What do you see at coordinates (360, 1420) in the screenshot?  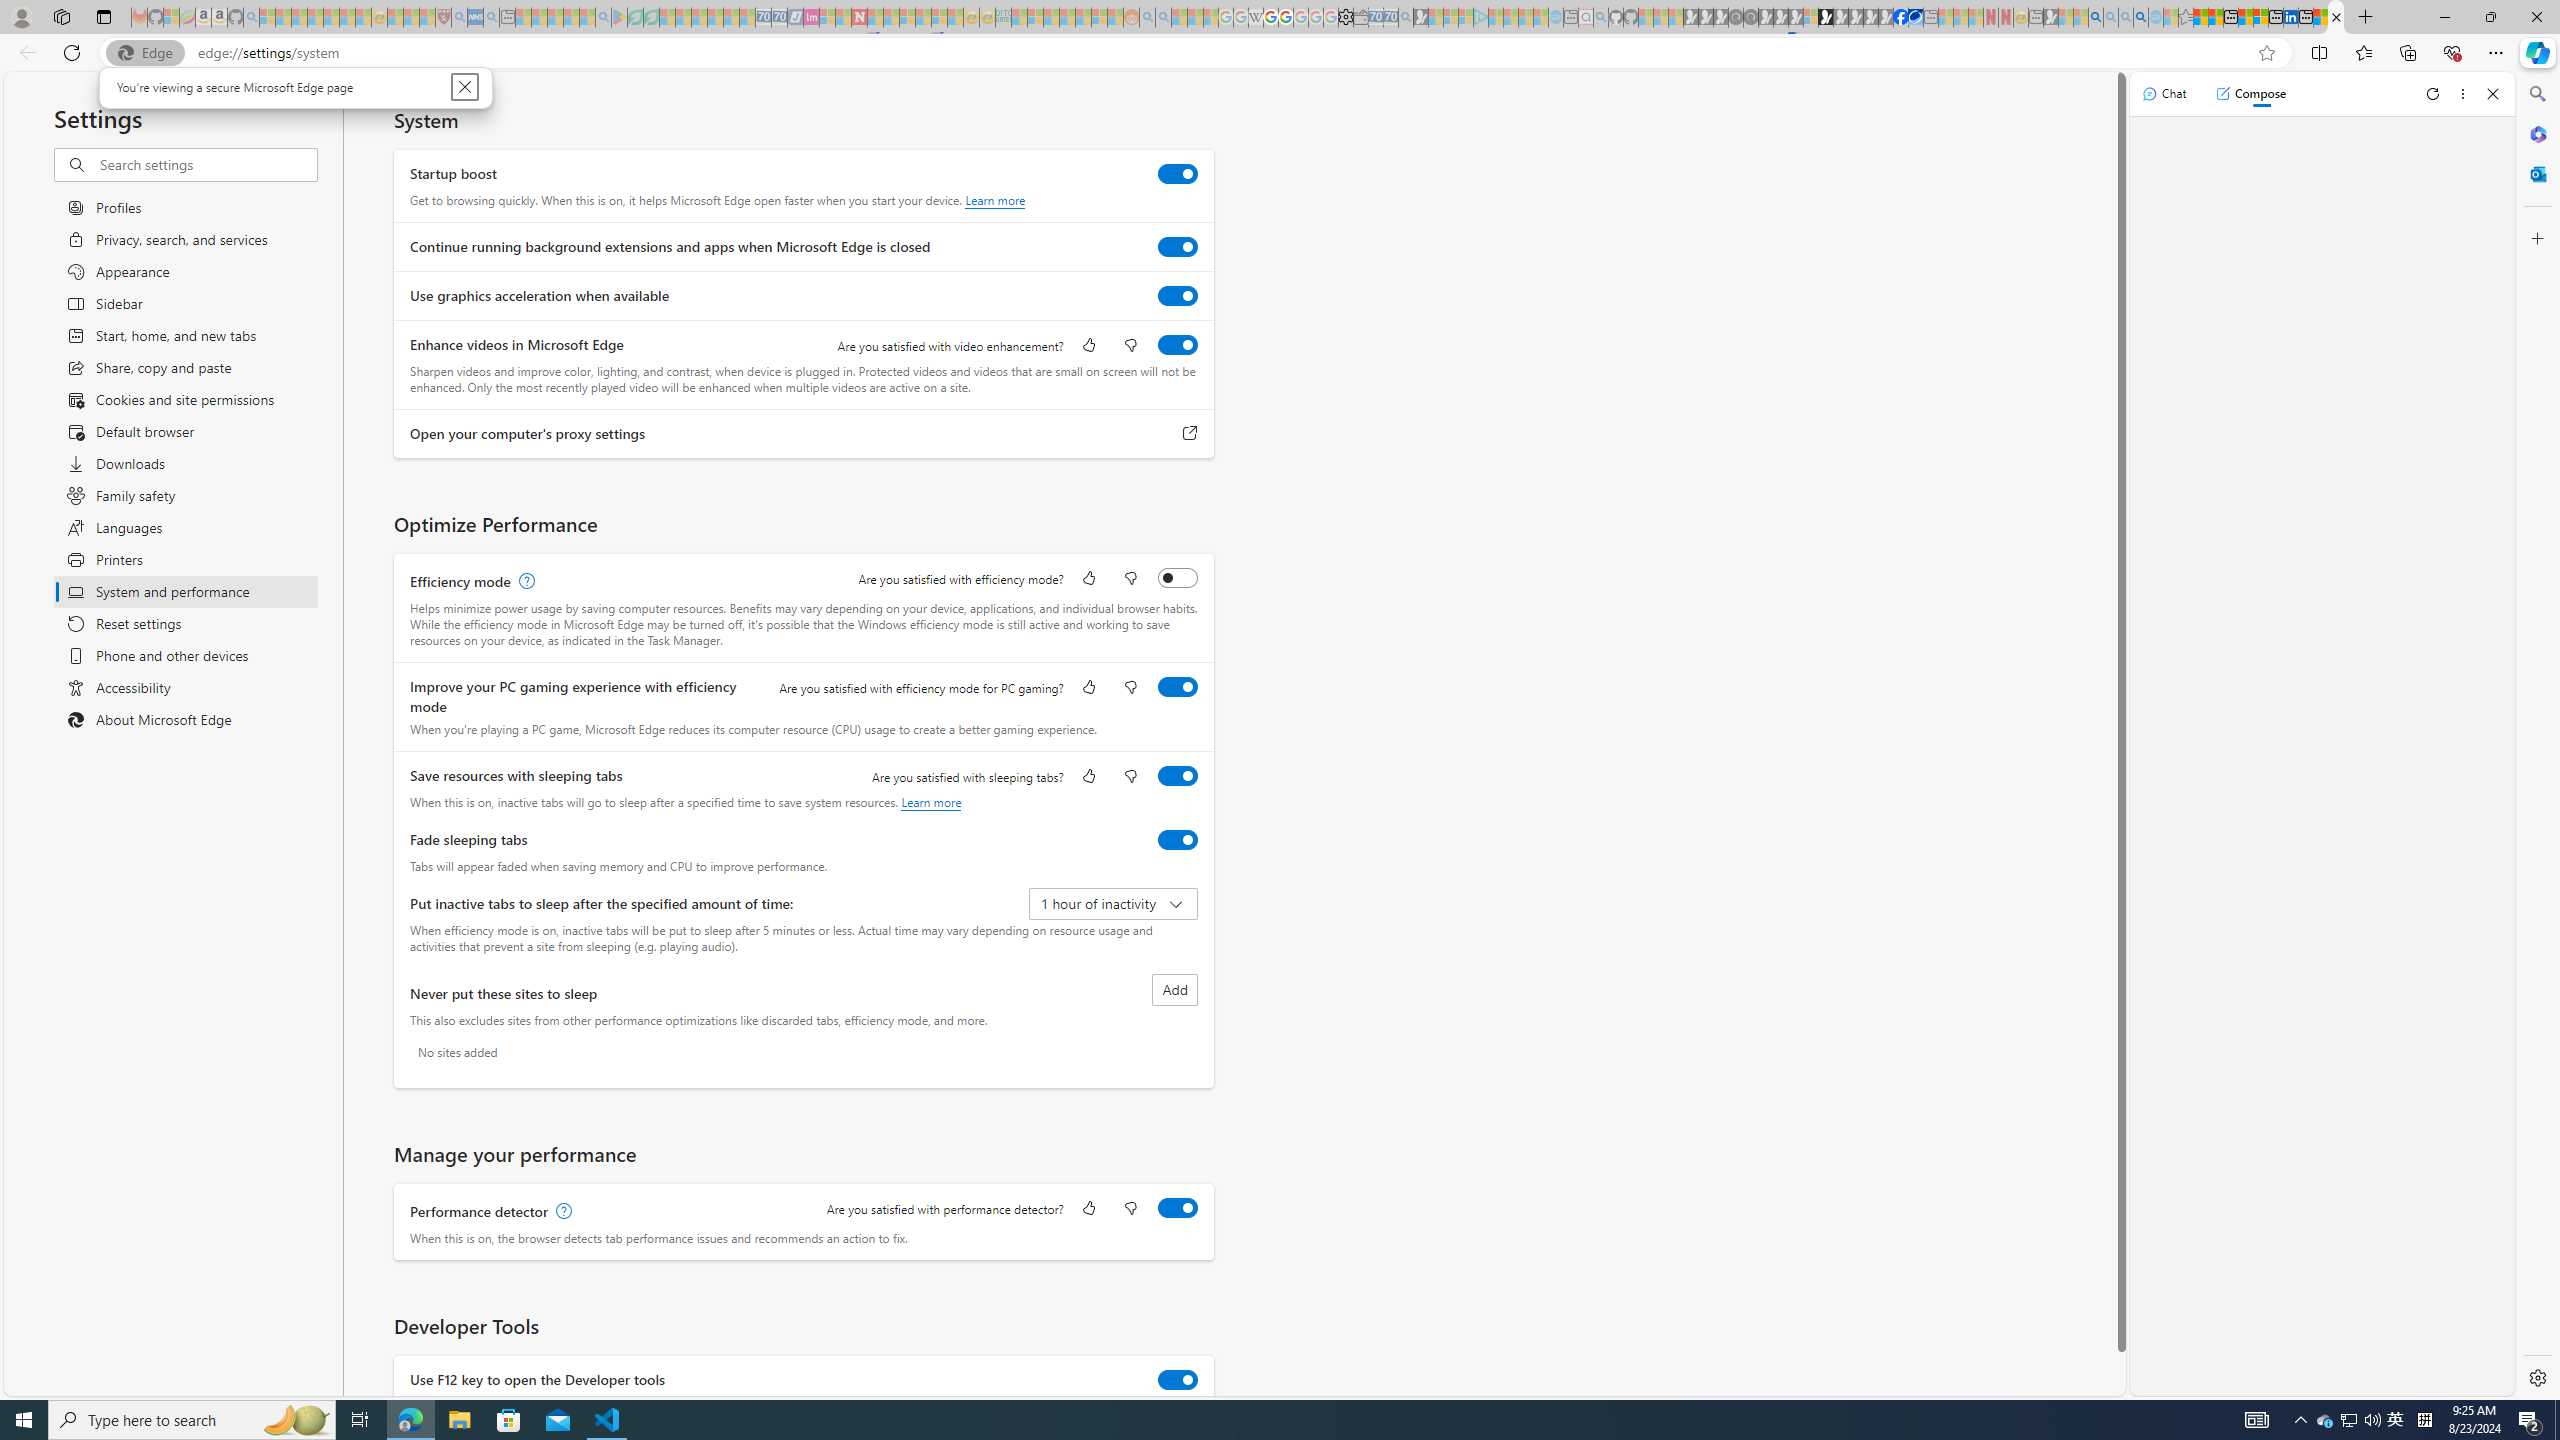 I see `Task View` at bounding box center [360, 1420].